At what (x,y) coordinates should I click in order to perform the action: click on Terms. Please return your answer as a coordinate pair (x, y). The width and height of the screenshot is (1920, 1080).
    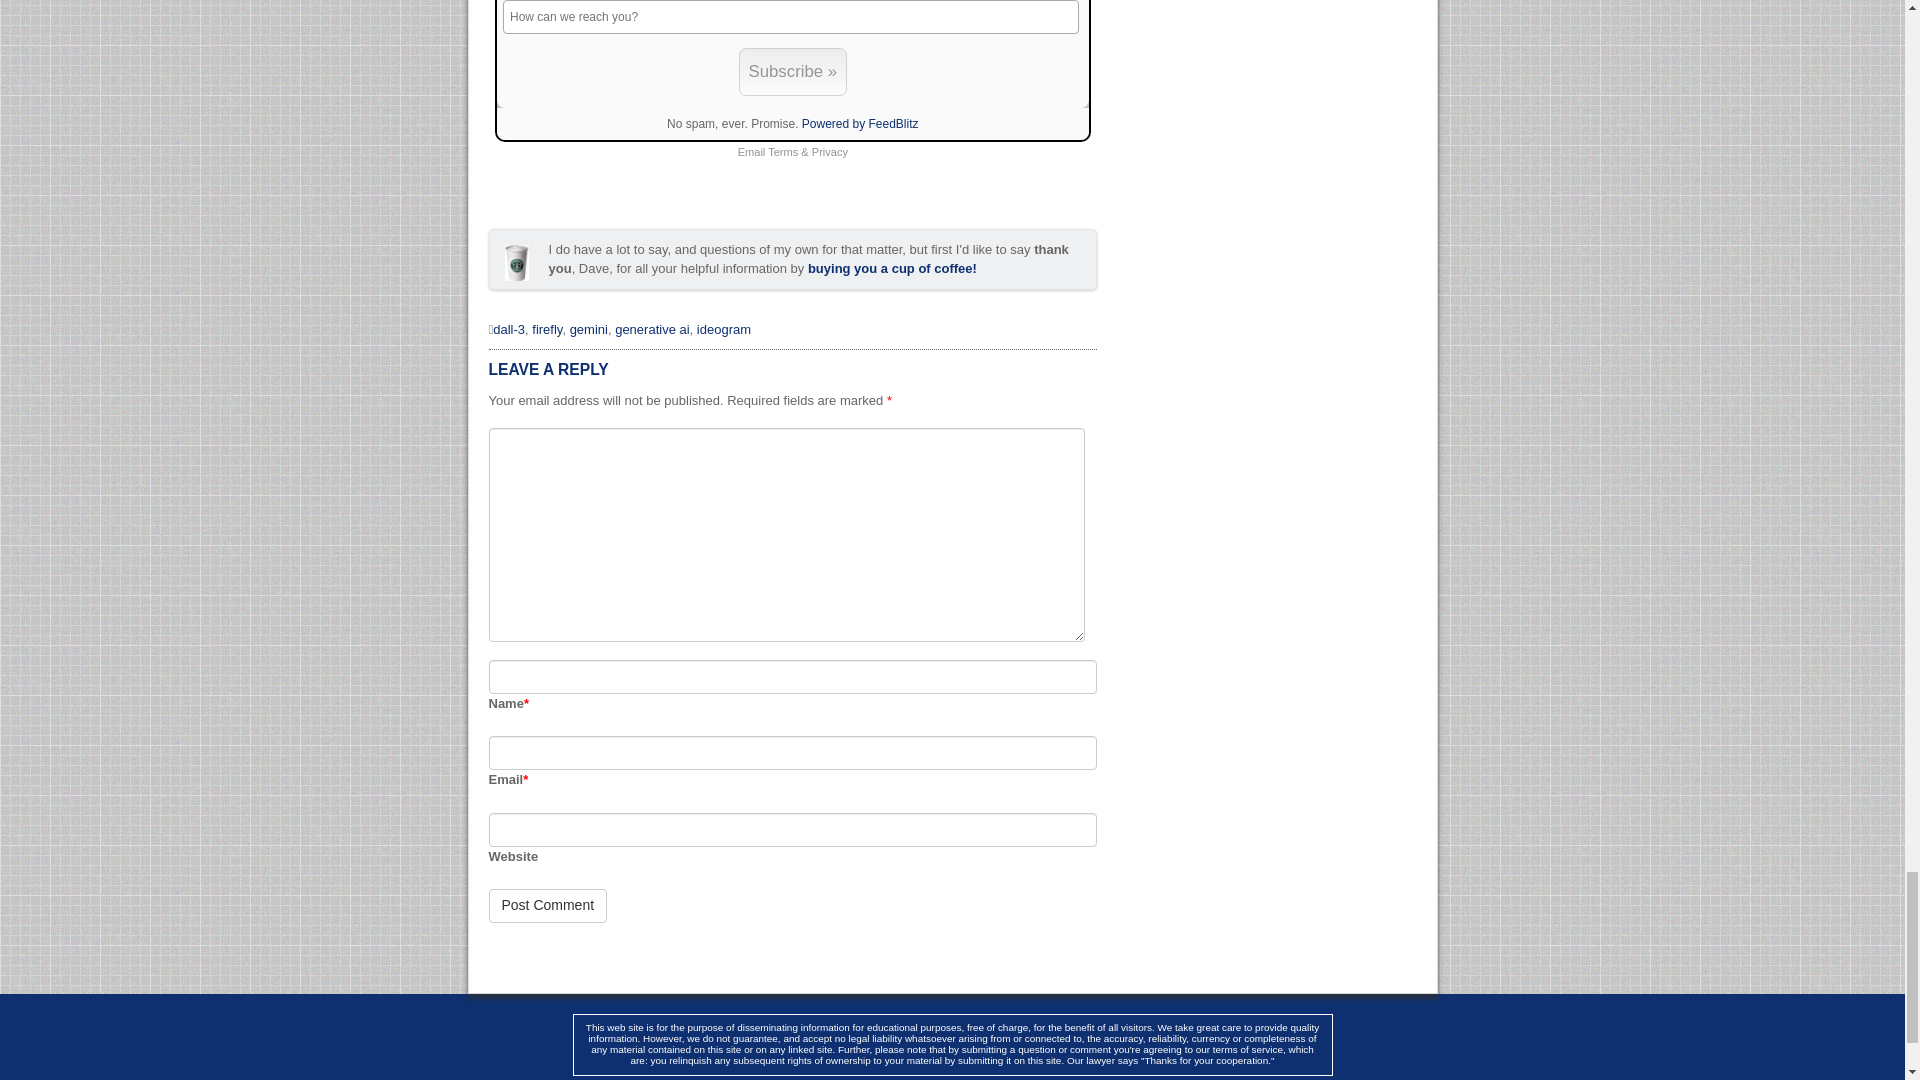
    Looking at the image, I should click on (783, 151).